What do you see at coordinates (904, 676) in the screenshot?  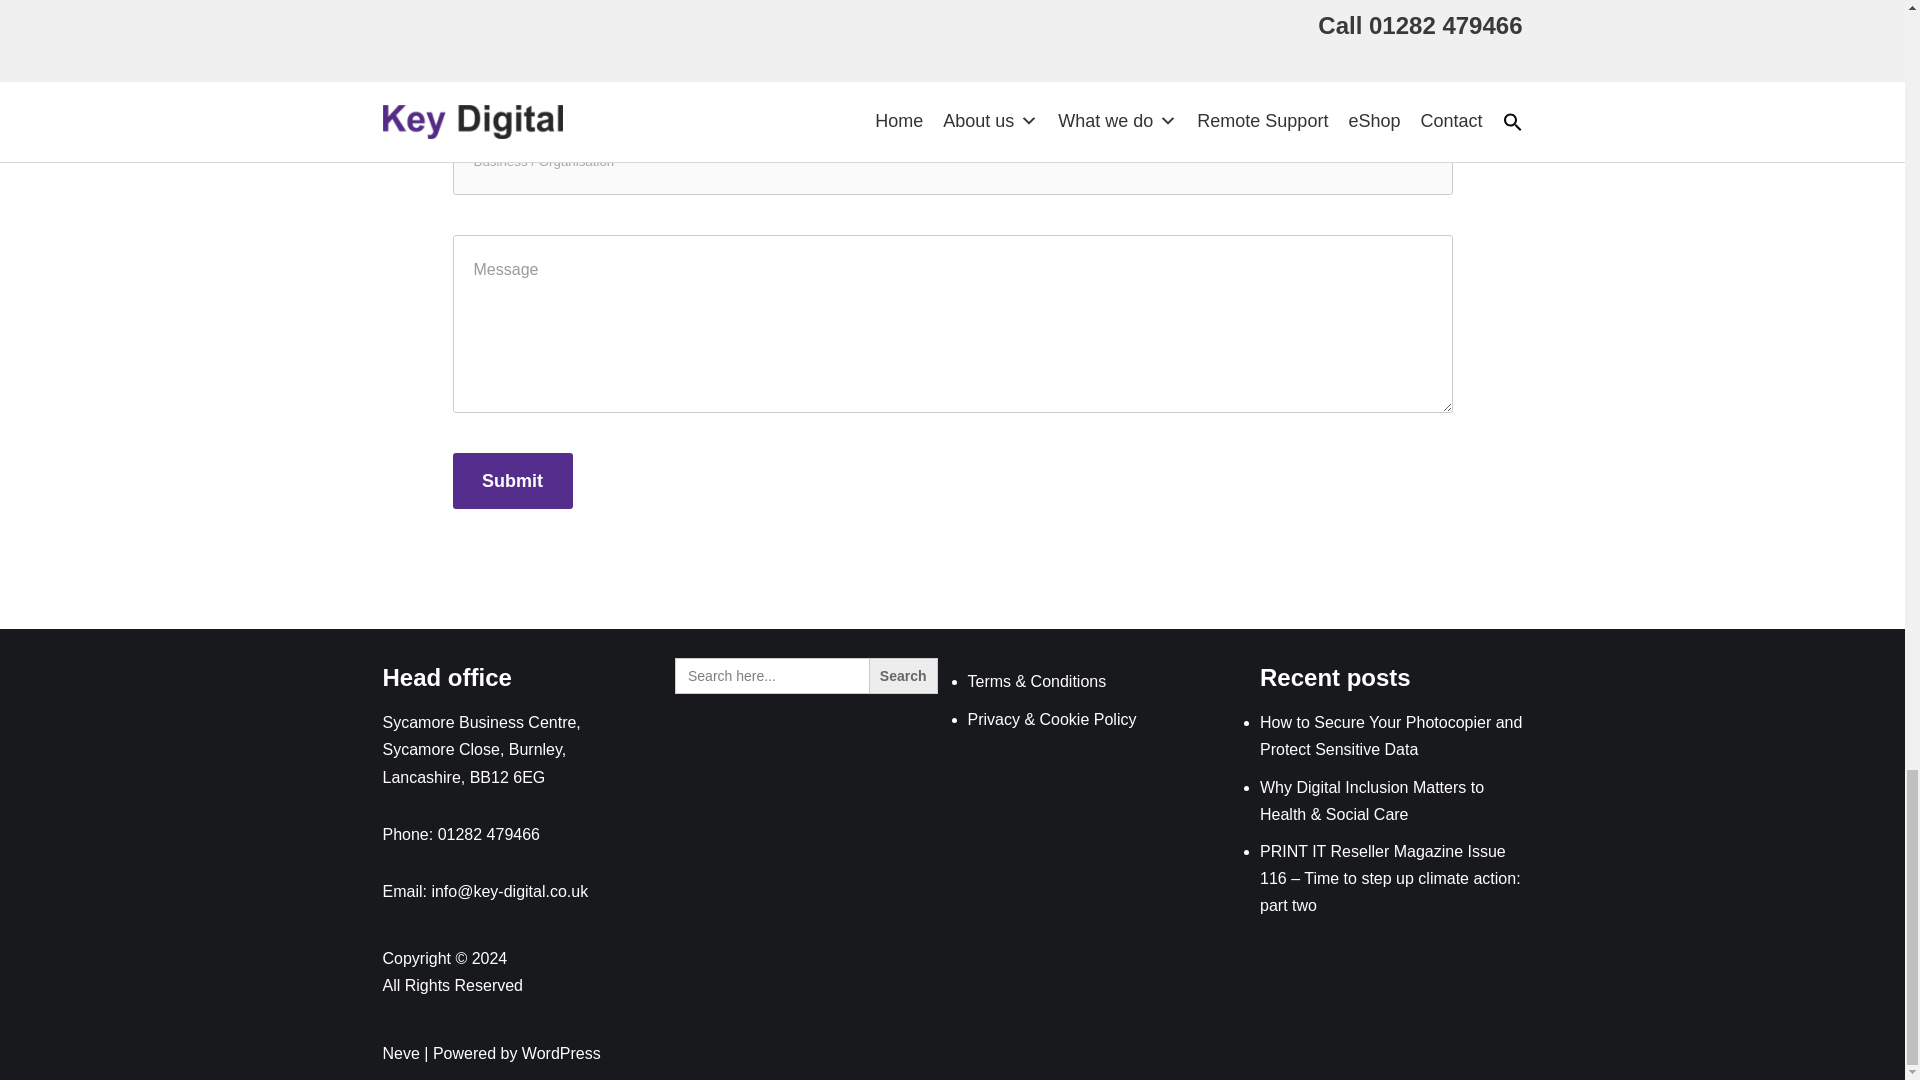 I see `Search` at bounding box center [904, 676].